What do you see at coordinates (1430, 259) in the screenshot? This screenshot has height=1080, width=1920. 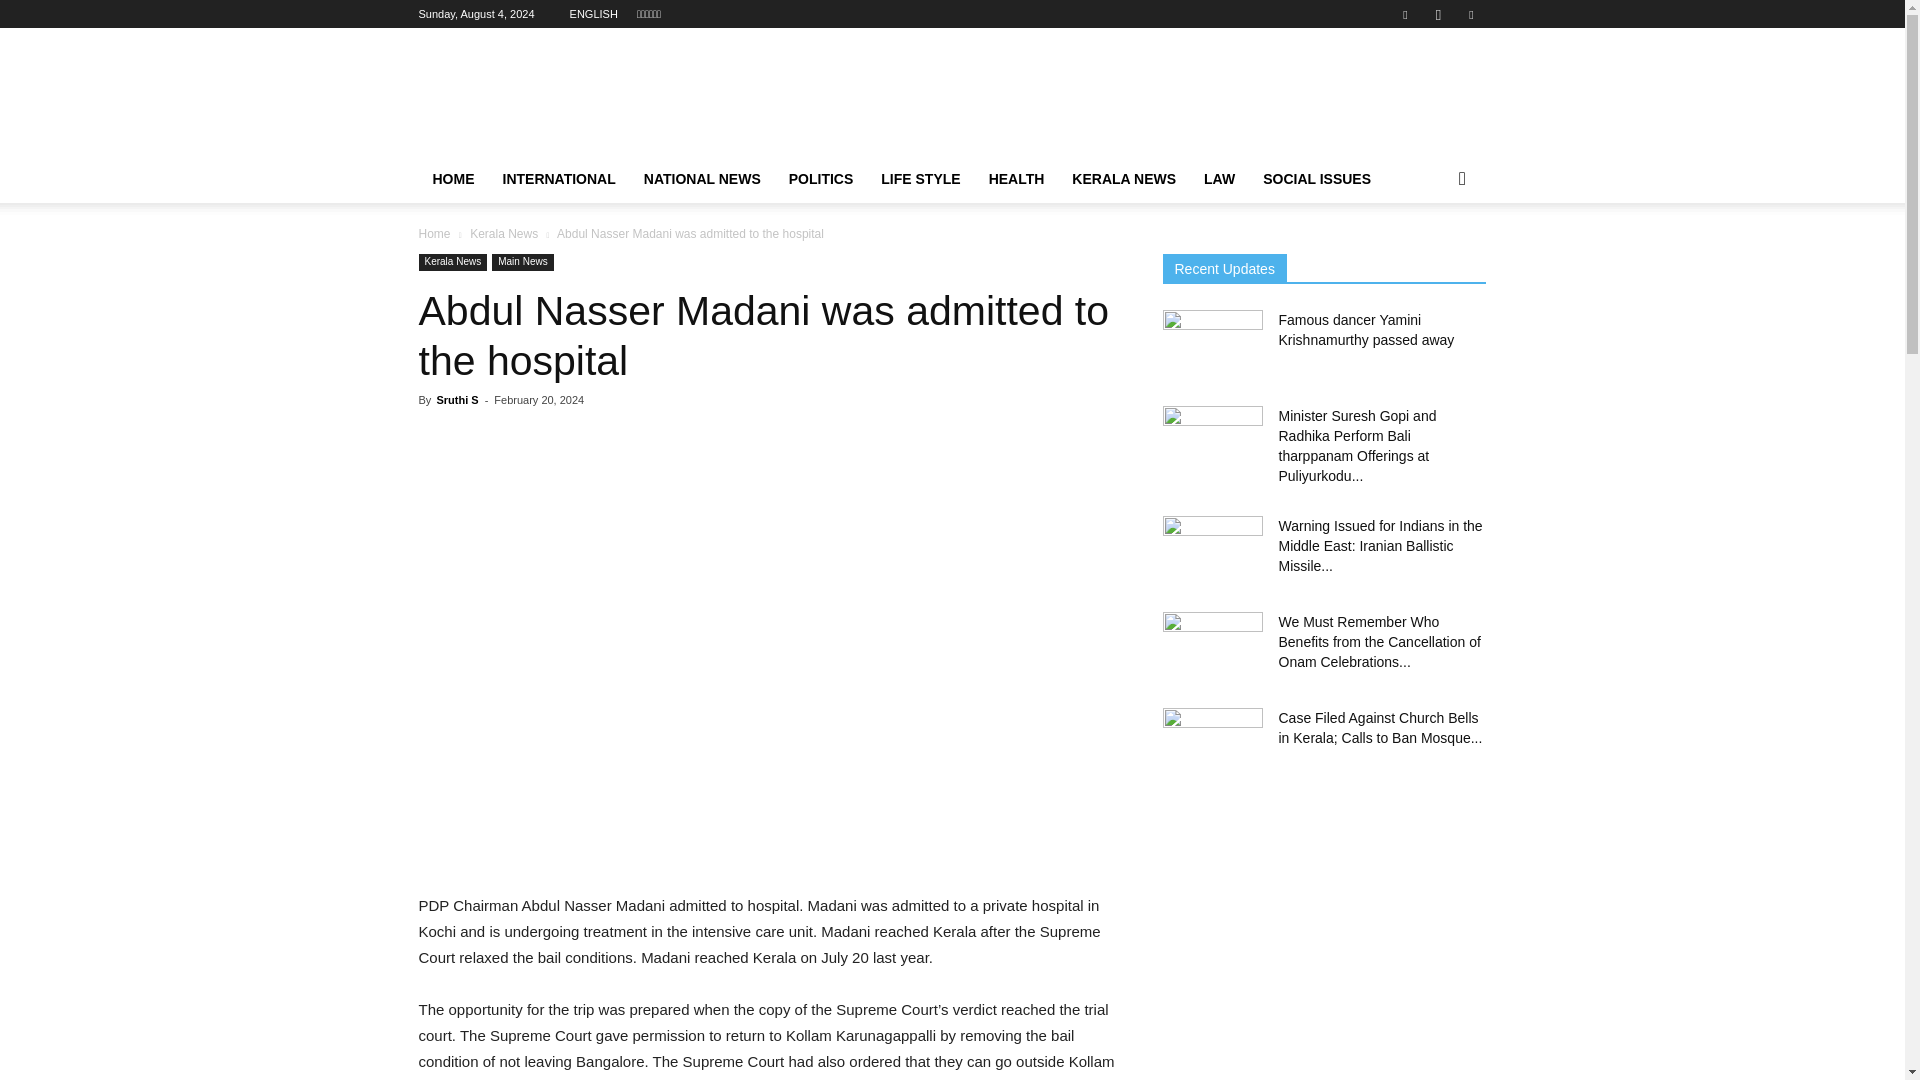 I see `Search` at bounding box center [1430, 259].